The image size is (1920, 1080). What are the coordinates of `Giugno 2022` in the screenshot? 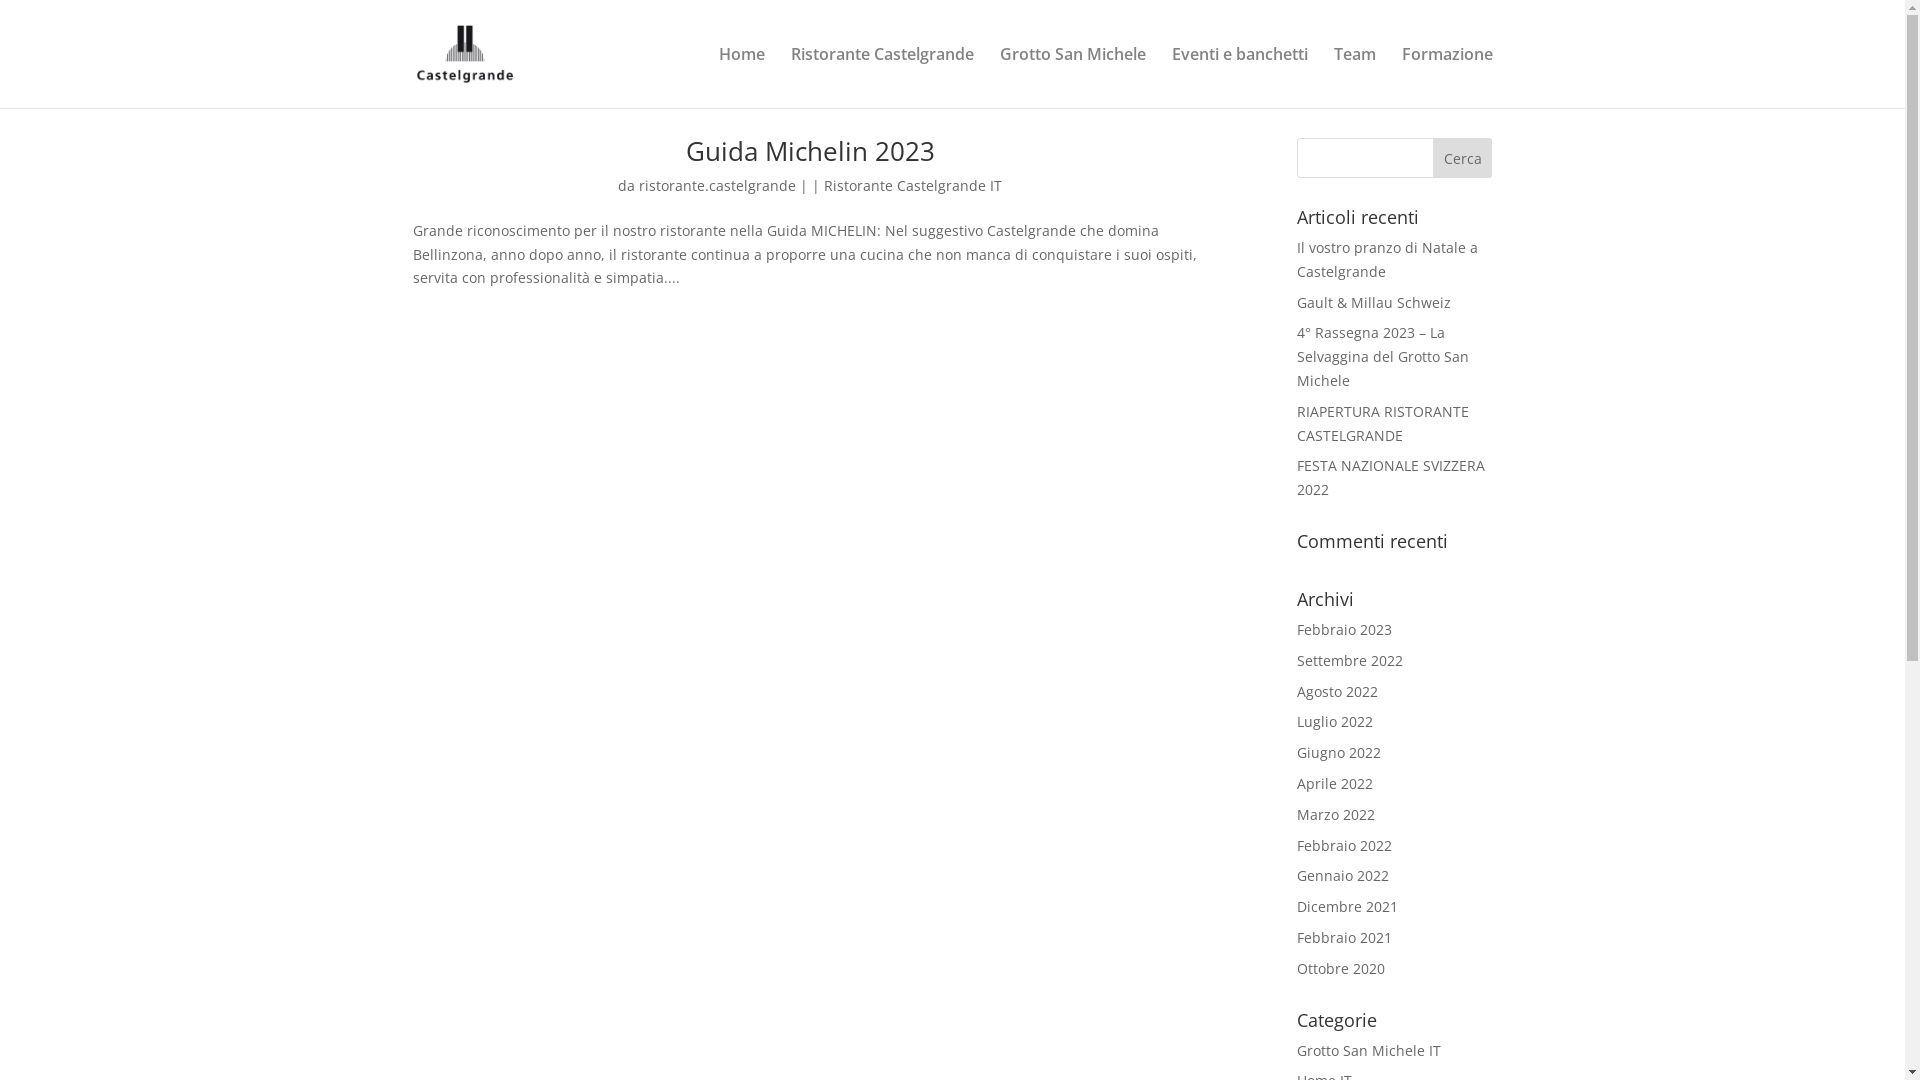 It's located at (1339, 752).